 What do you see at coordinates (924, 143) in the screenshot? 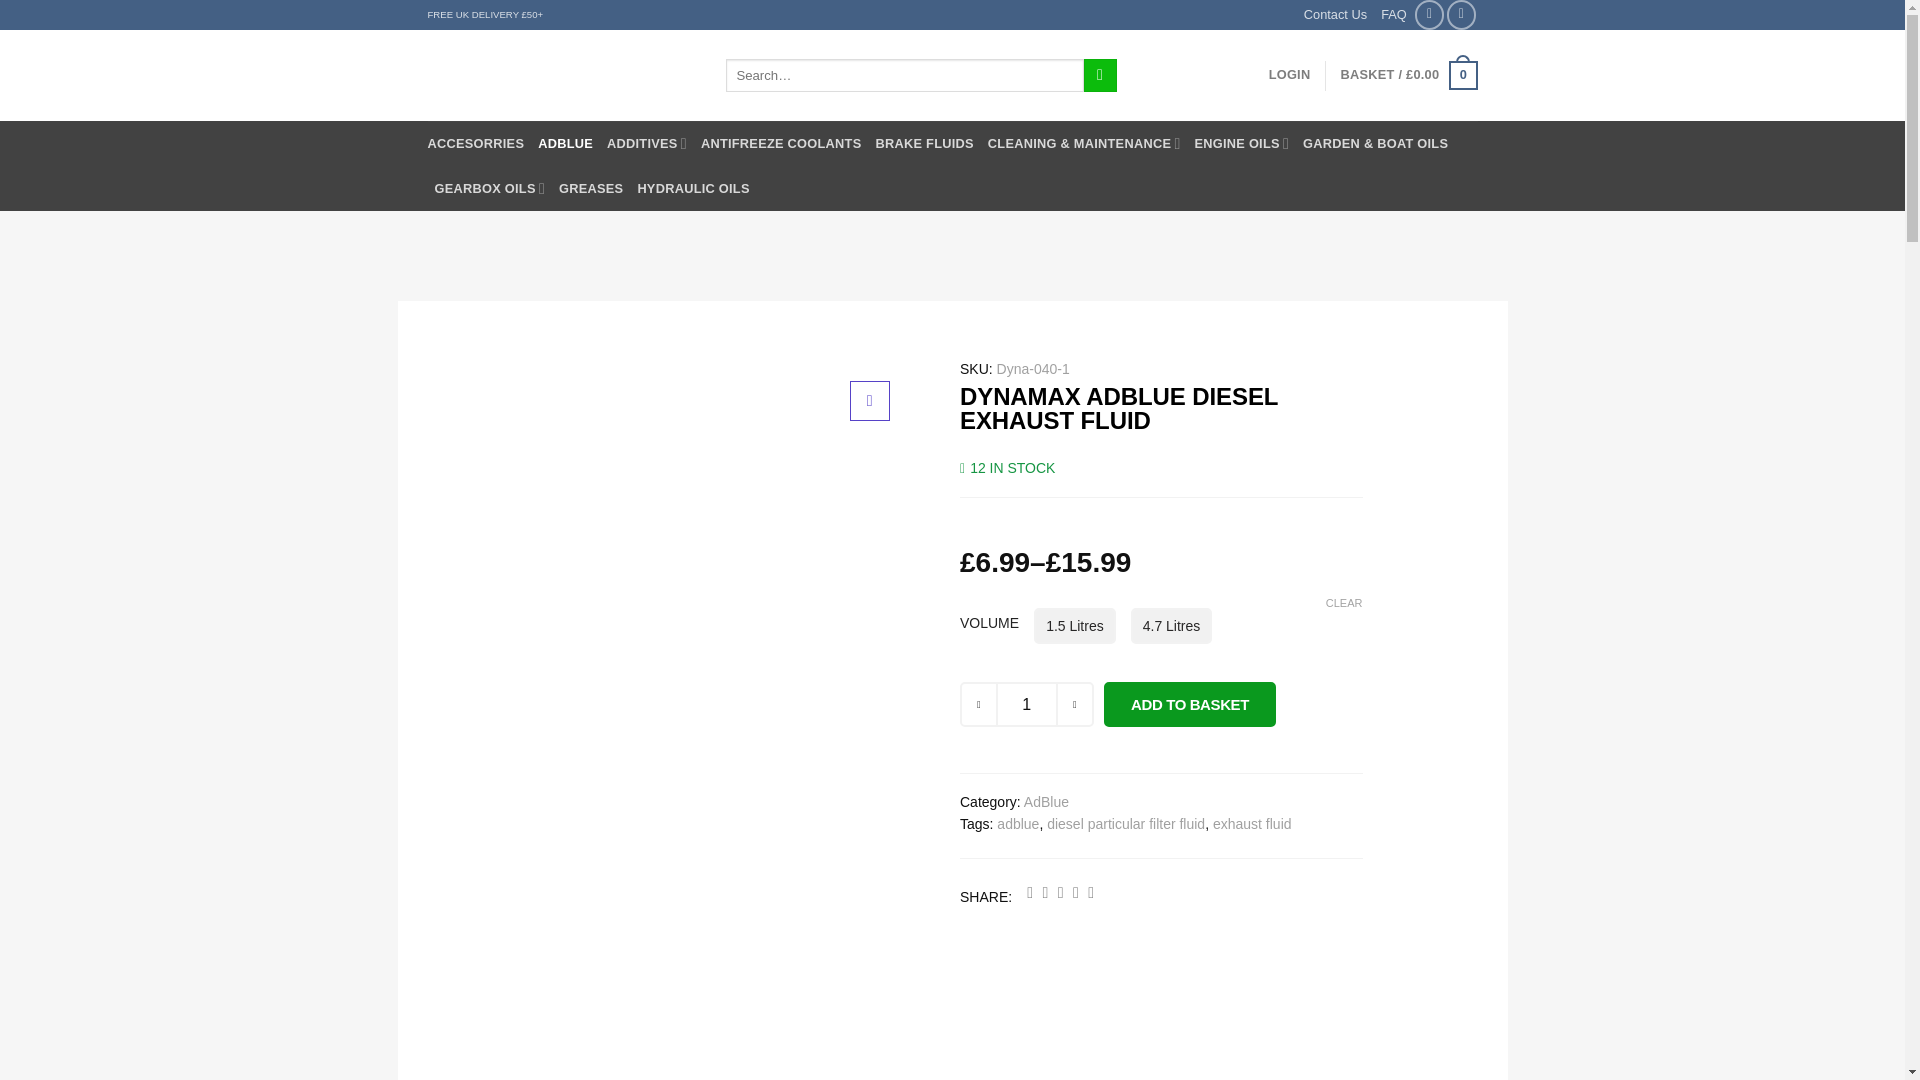
I see `BRAKE FLUIDS` at bounding box center [924, 143].